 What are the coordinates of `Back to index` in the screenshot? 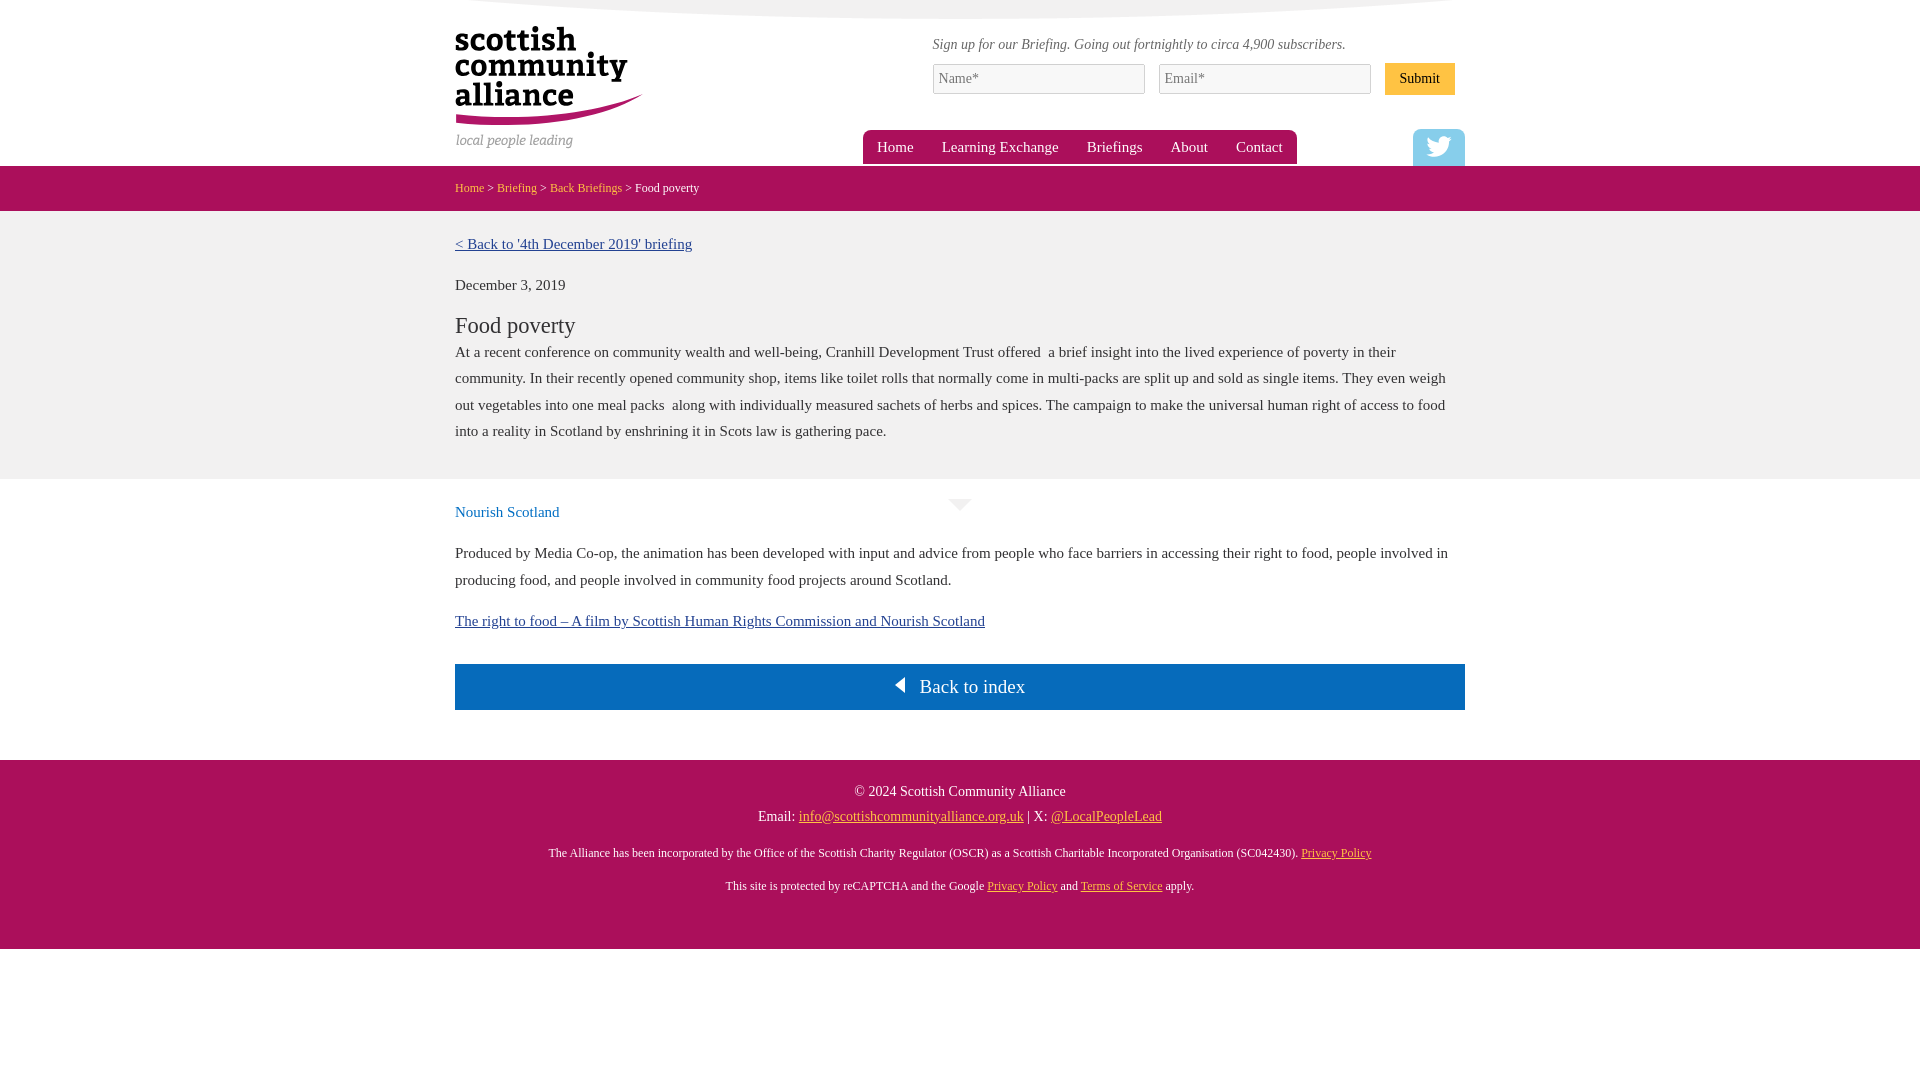 It's located at (972, 686).